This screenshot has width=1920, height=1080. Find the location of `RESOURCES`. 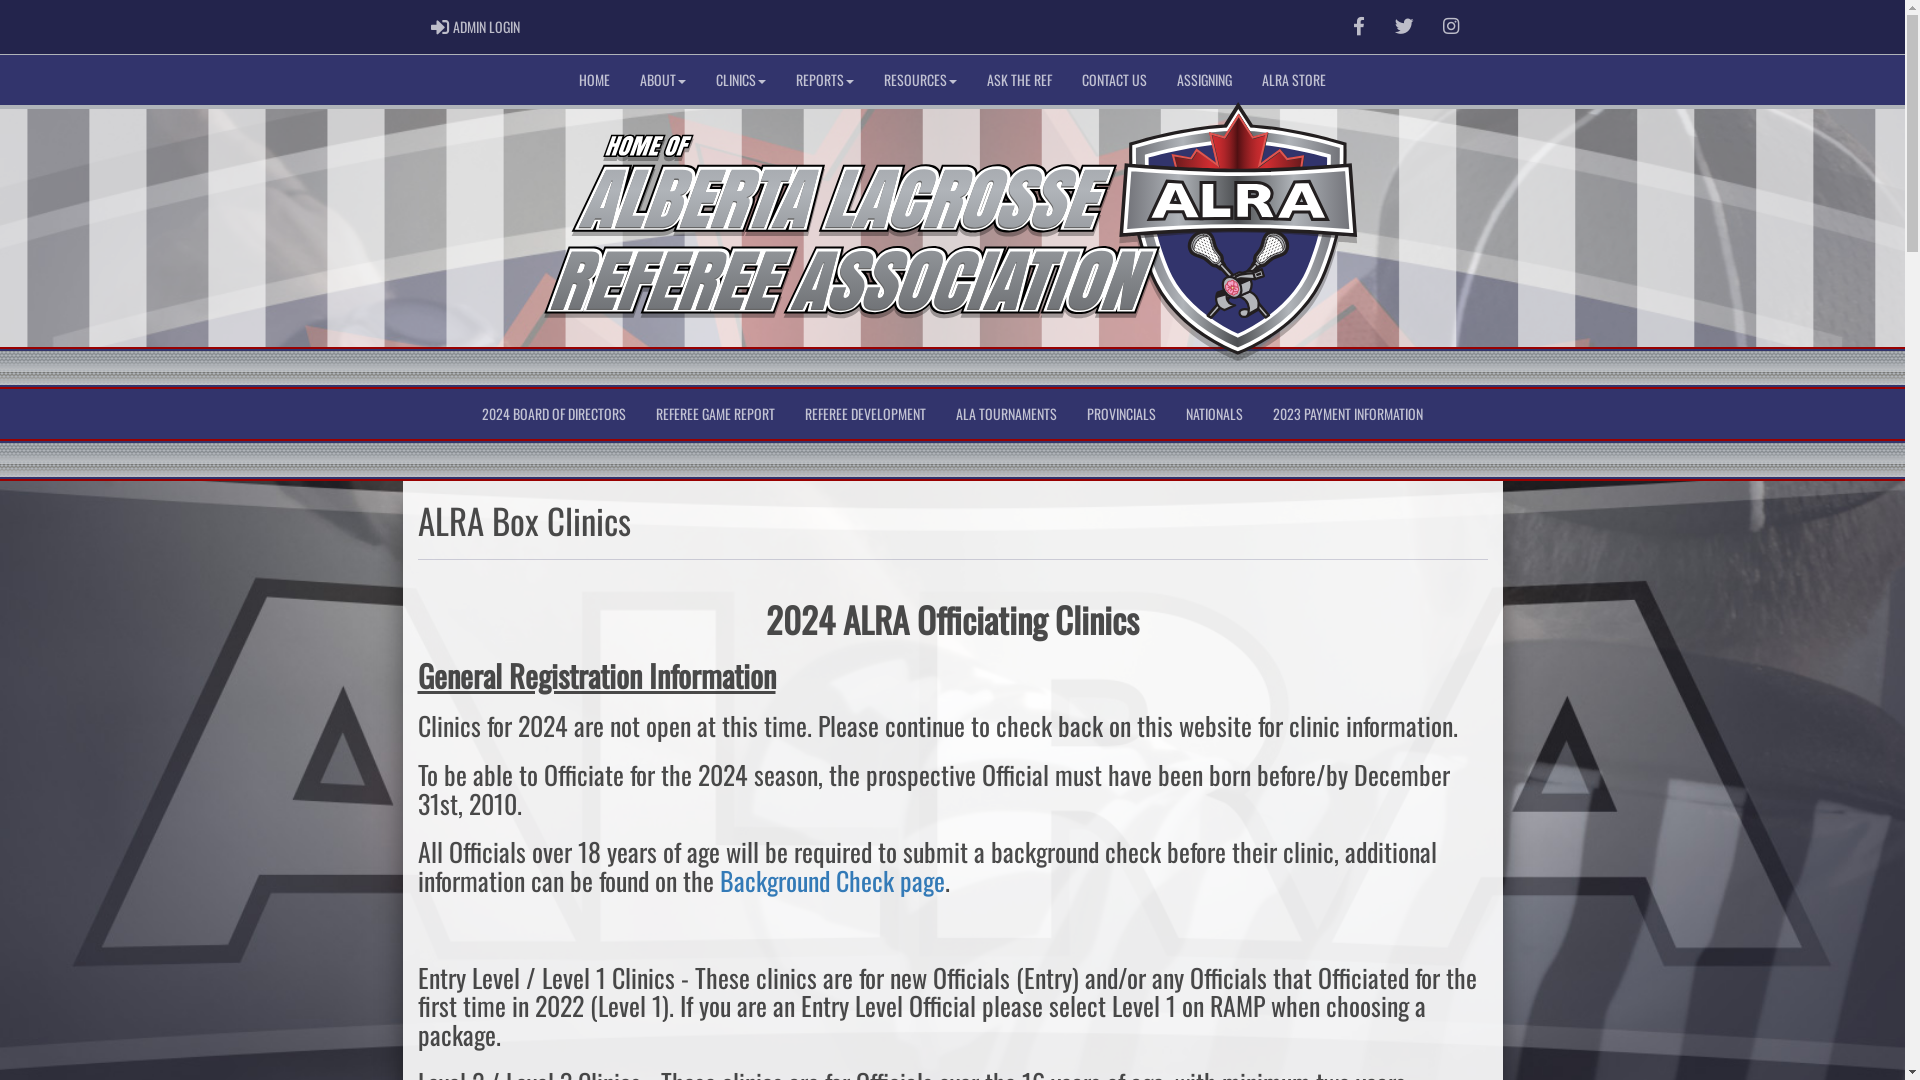

RESOURCES is located at coordinates (920, 80).